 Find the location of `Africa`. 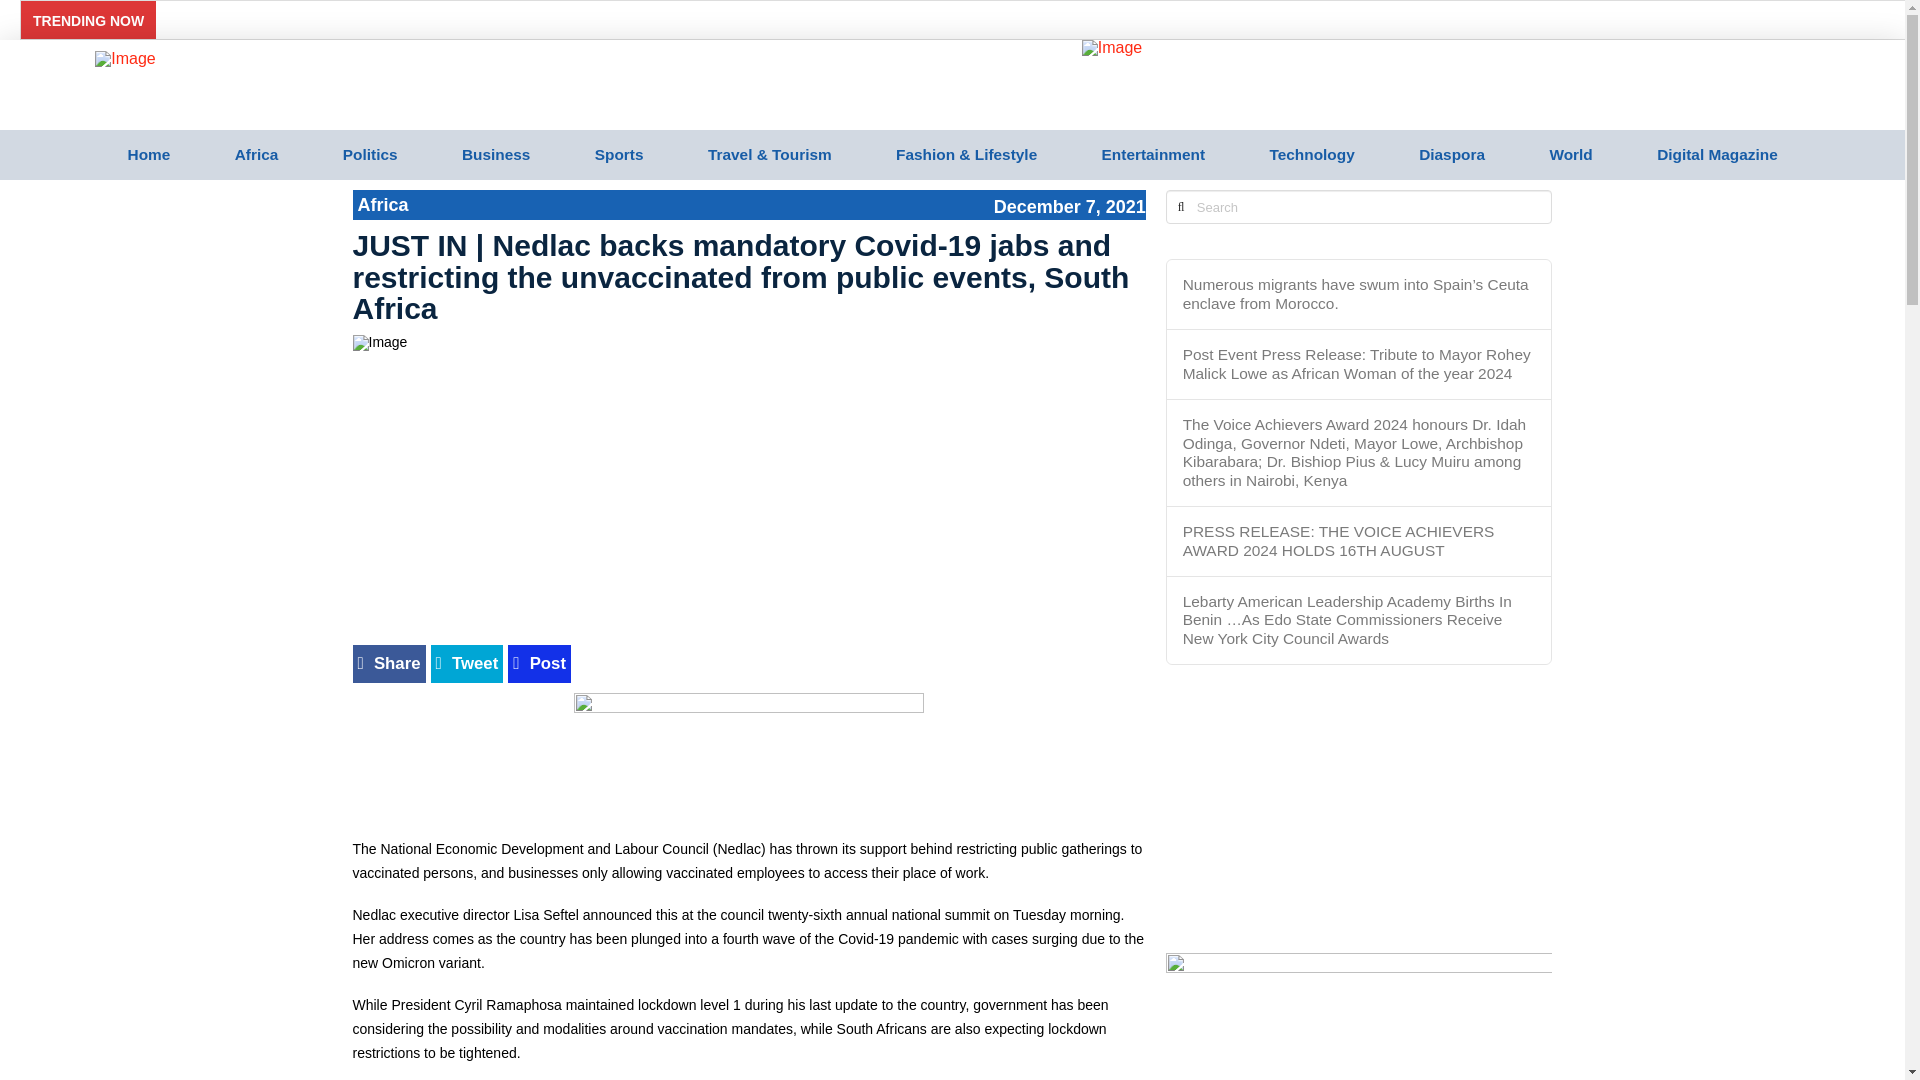

Africa is located at coordinates (255, 154).